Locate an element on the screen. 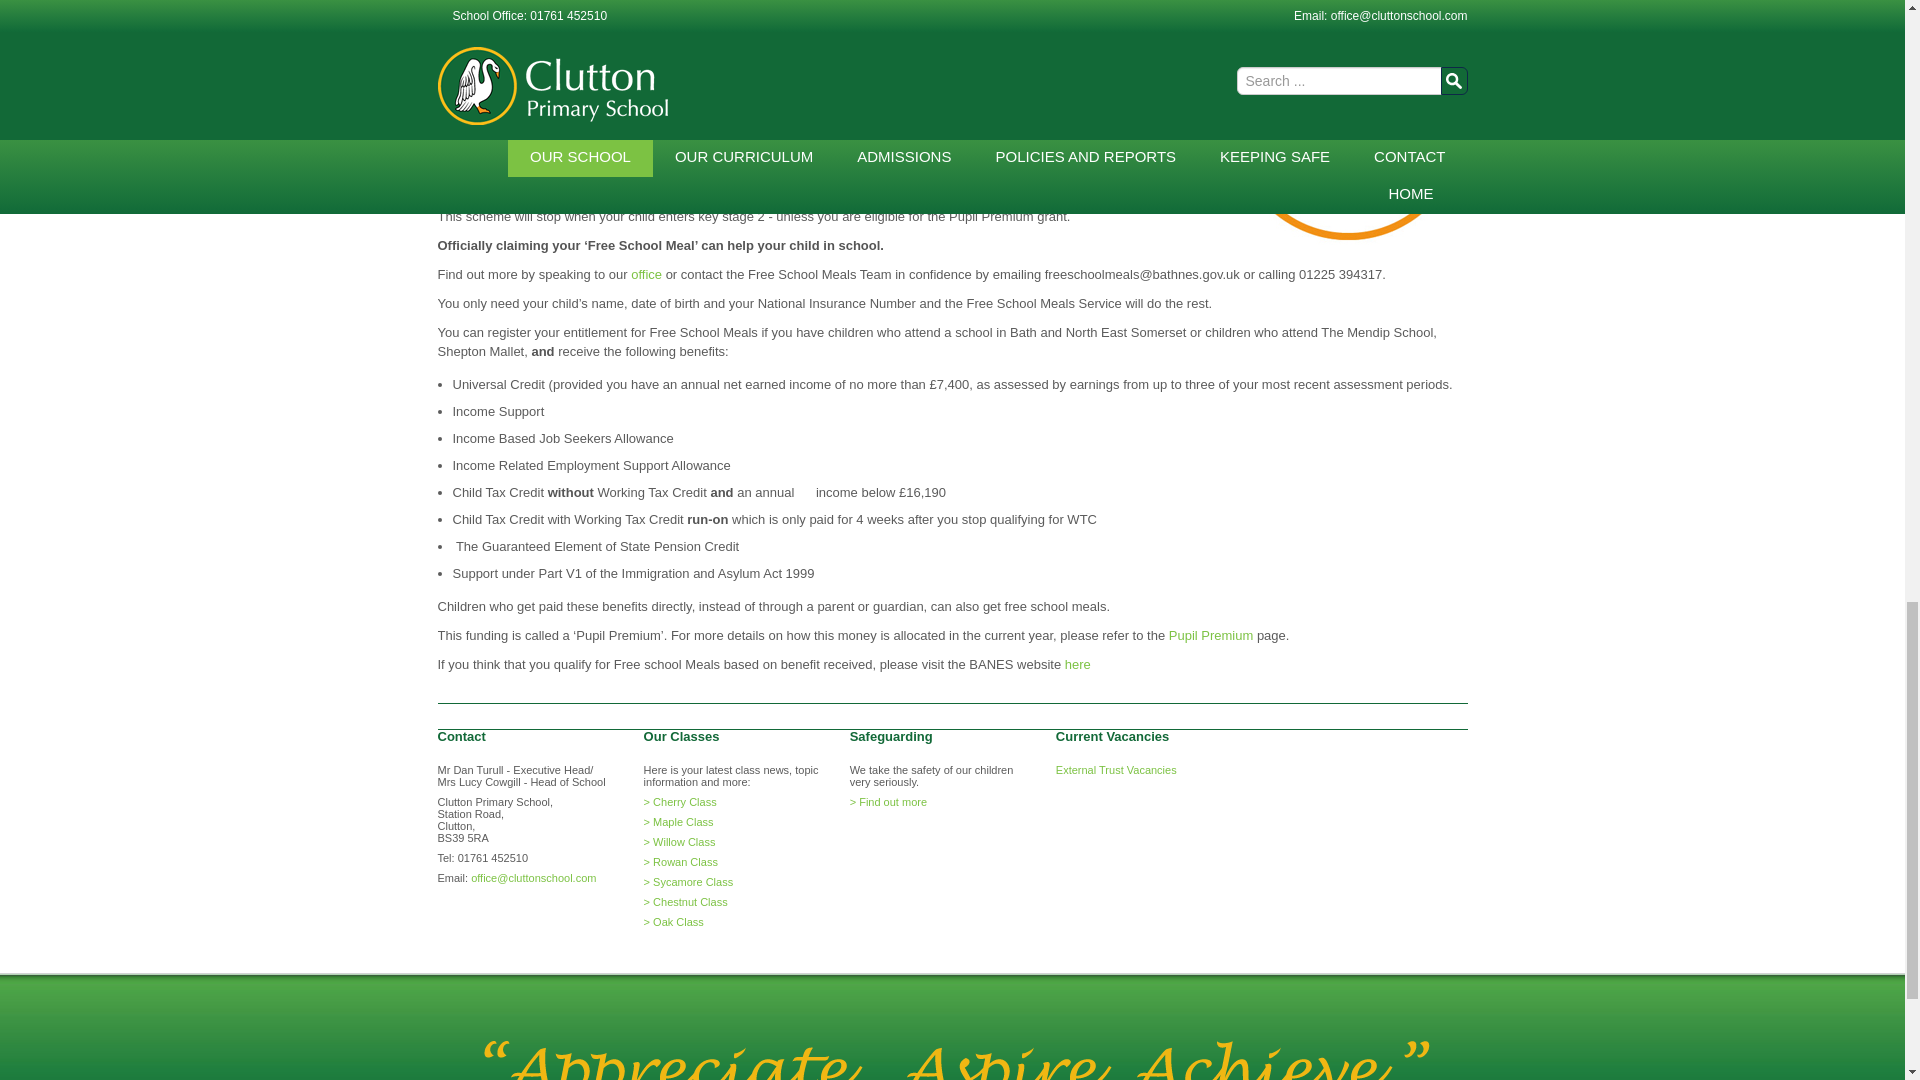  Pupil Premium page is located at coordinates (1211, 634).